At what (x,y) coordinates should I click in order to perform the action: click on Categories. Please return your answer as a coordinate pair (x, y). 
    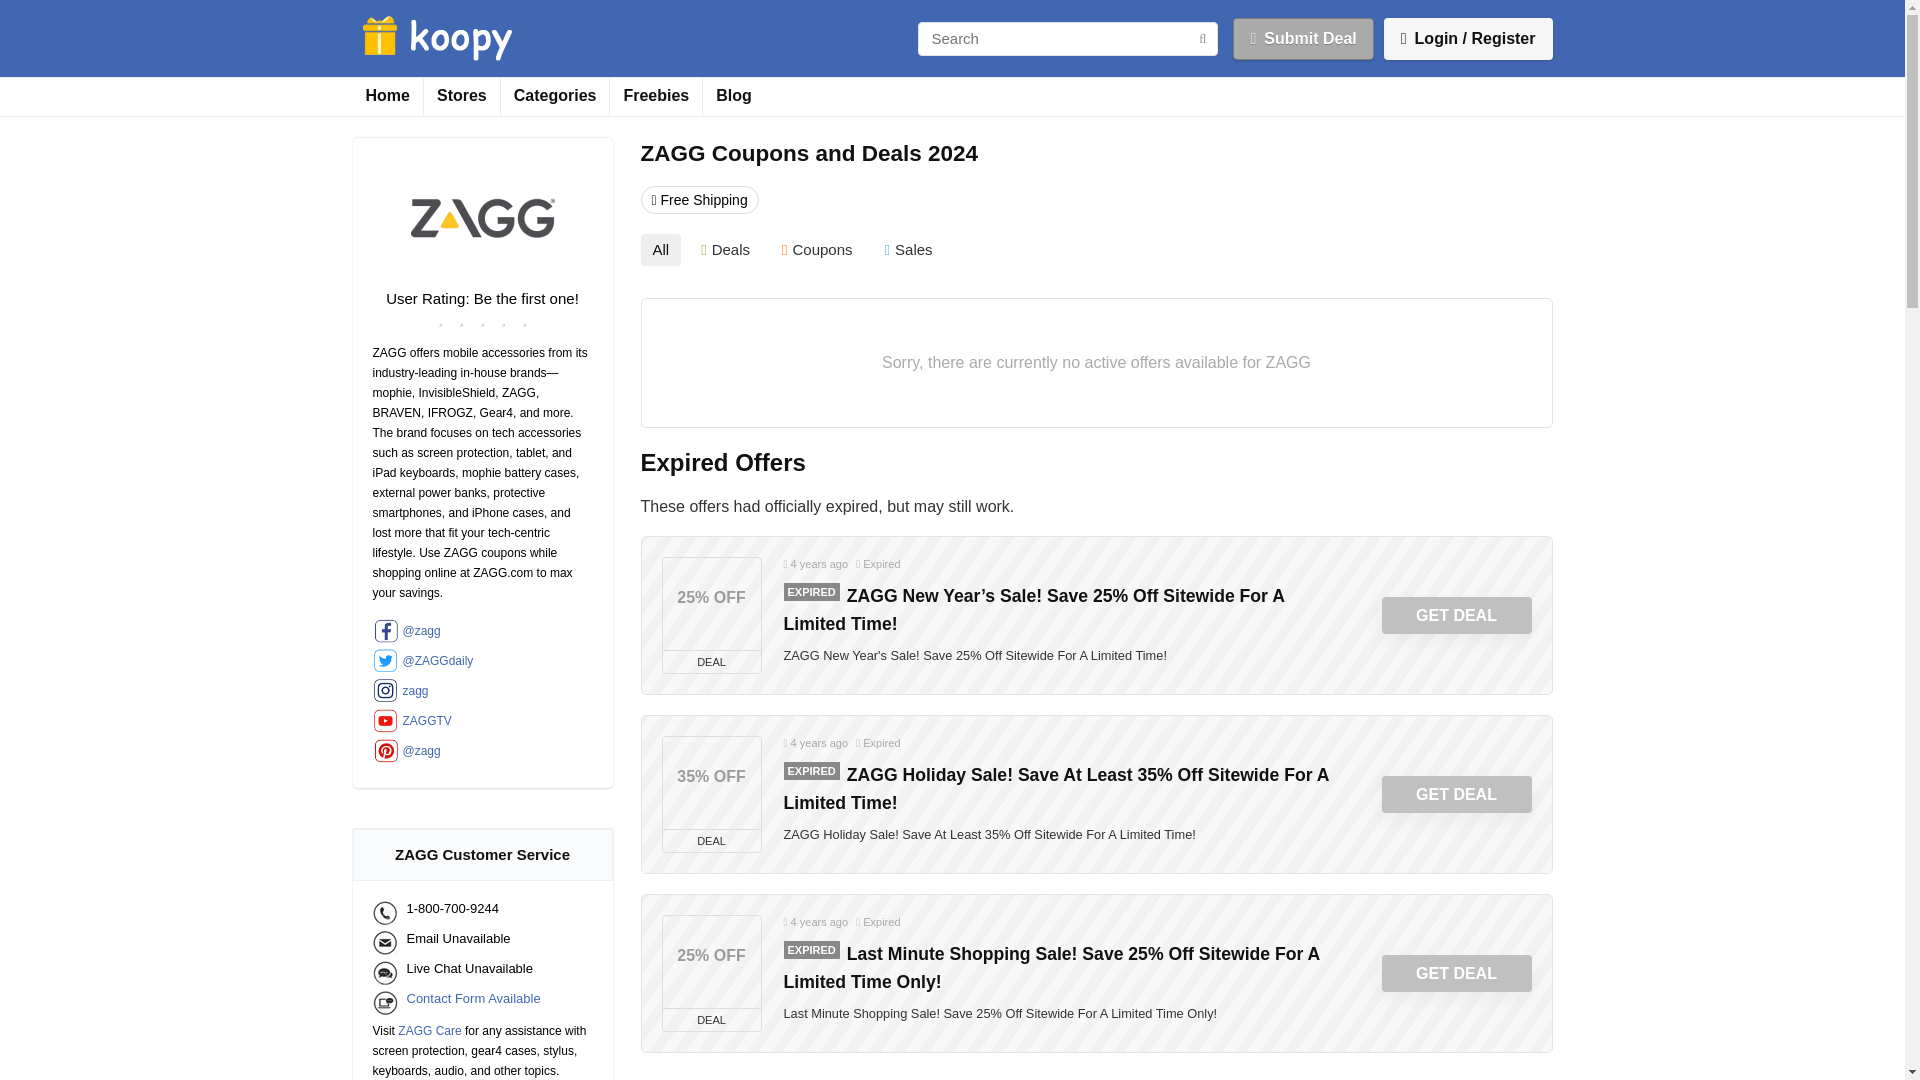
    Looking at the image, I should click on (556, 96).